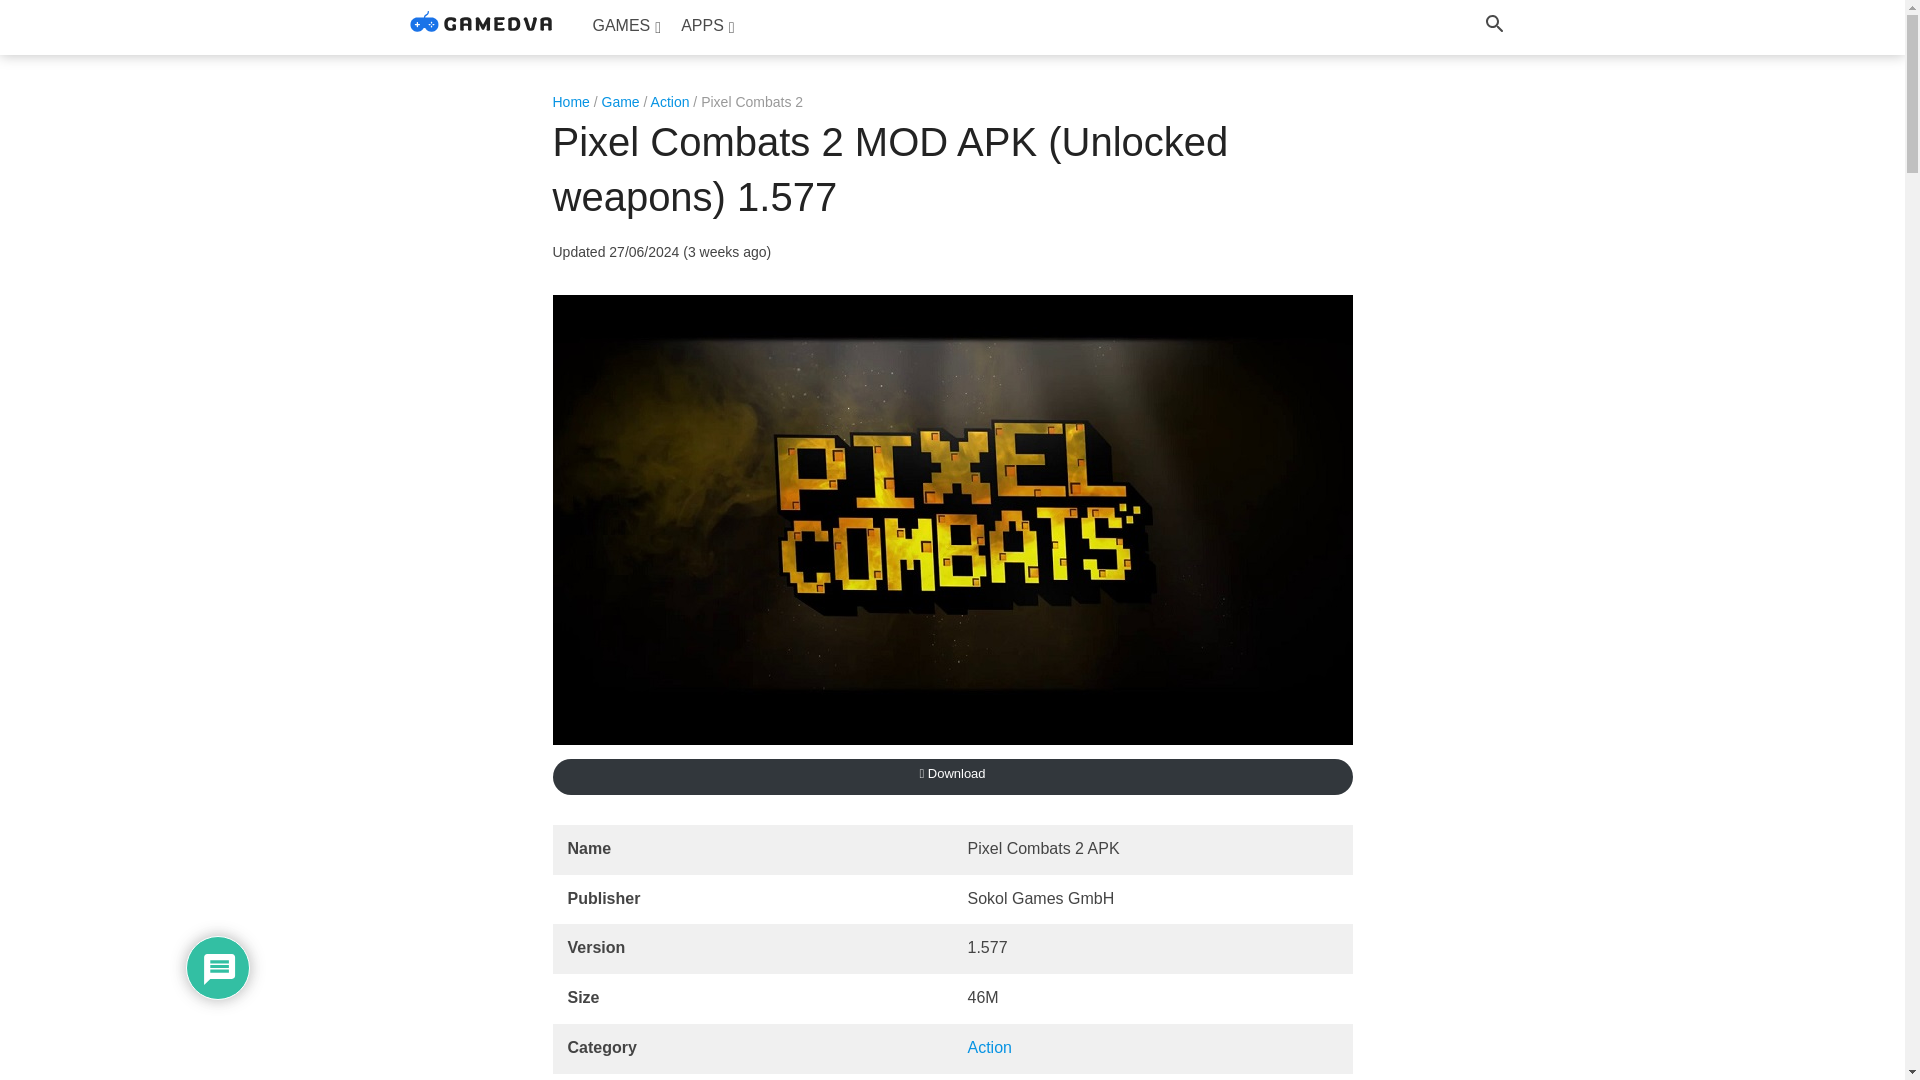 The image size is (1920, 1080). What do you see at coordinates (626, 26) in the screenshot?
I see `GAMES` at bounding box center [626, 26].